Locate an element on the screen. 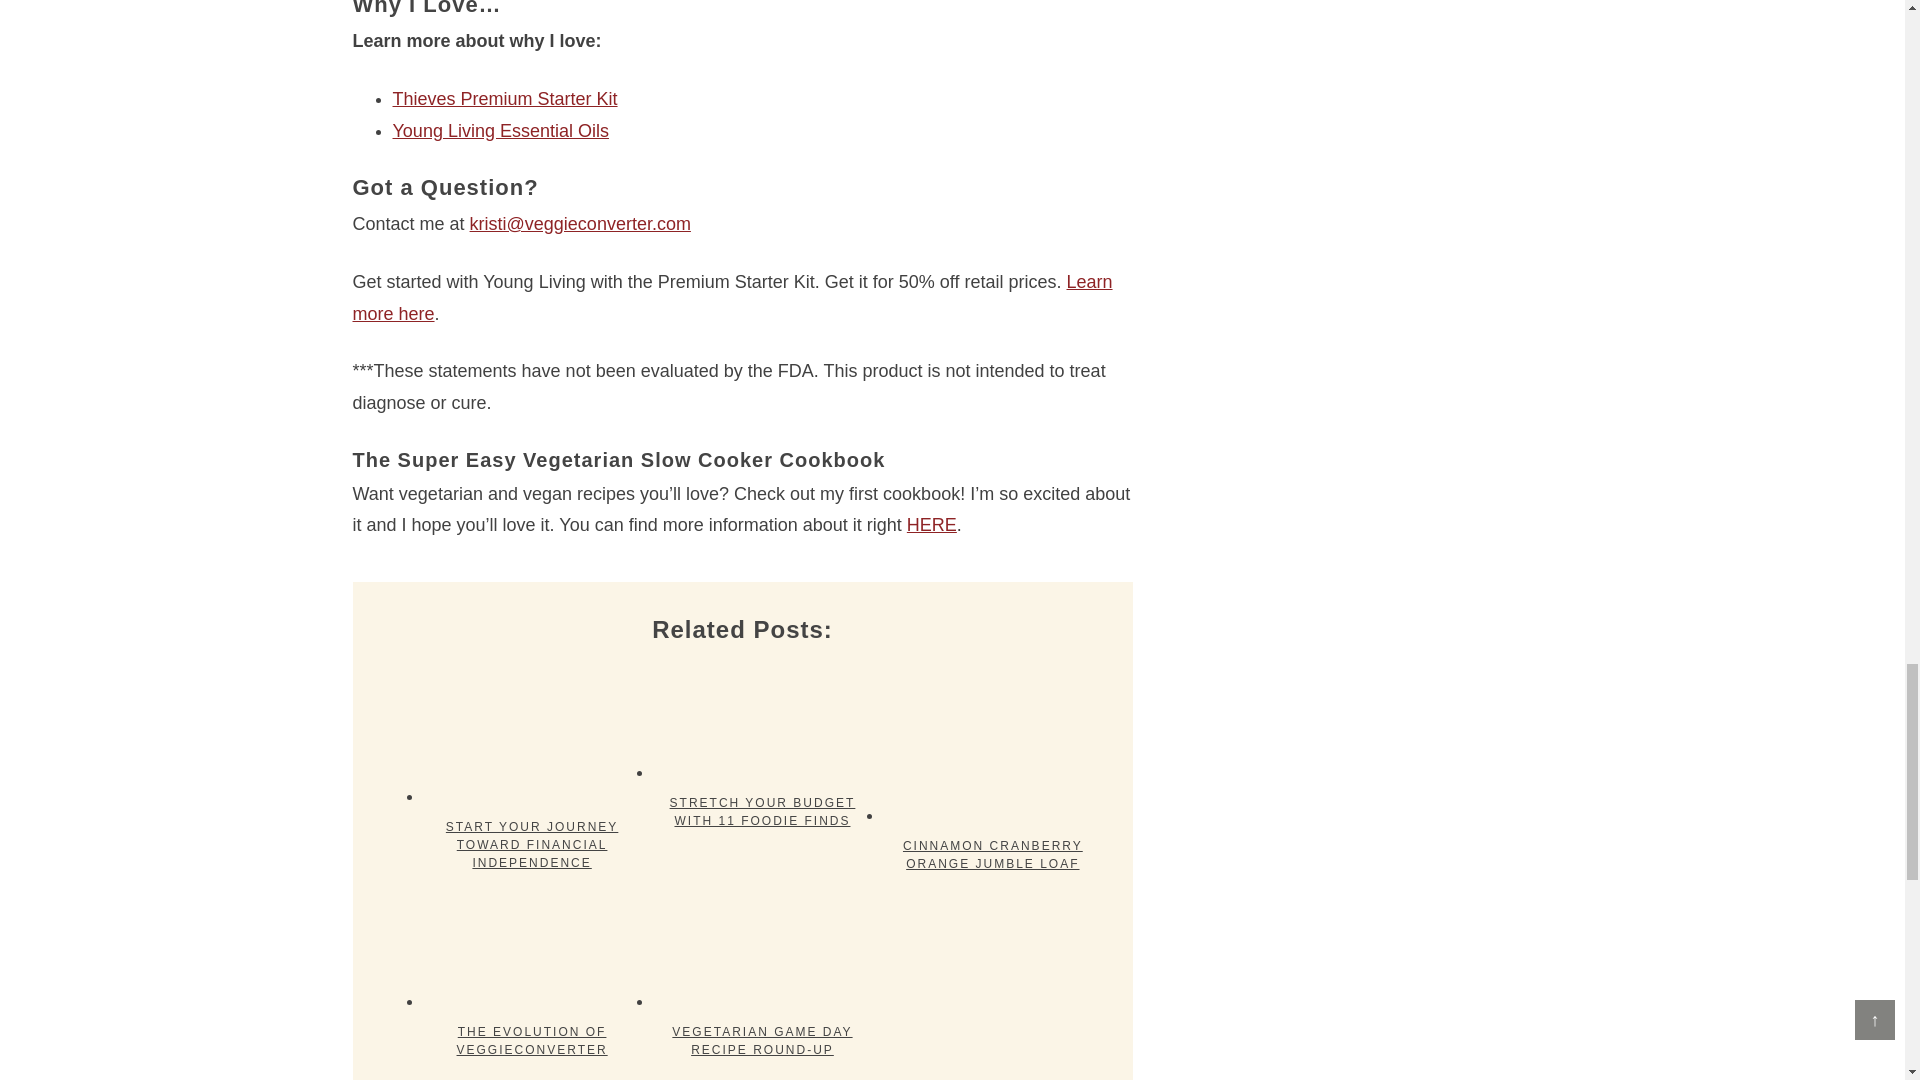 This screenshot has width=1920, height=1080. Stretch Your Budget with 11 Foodie Finds is located at coordinates (762, 722).